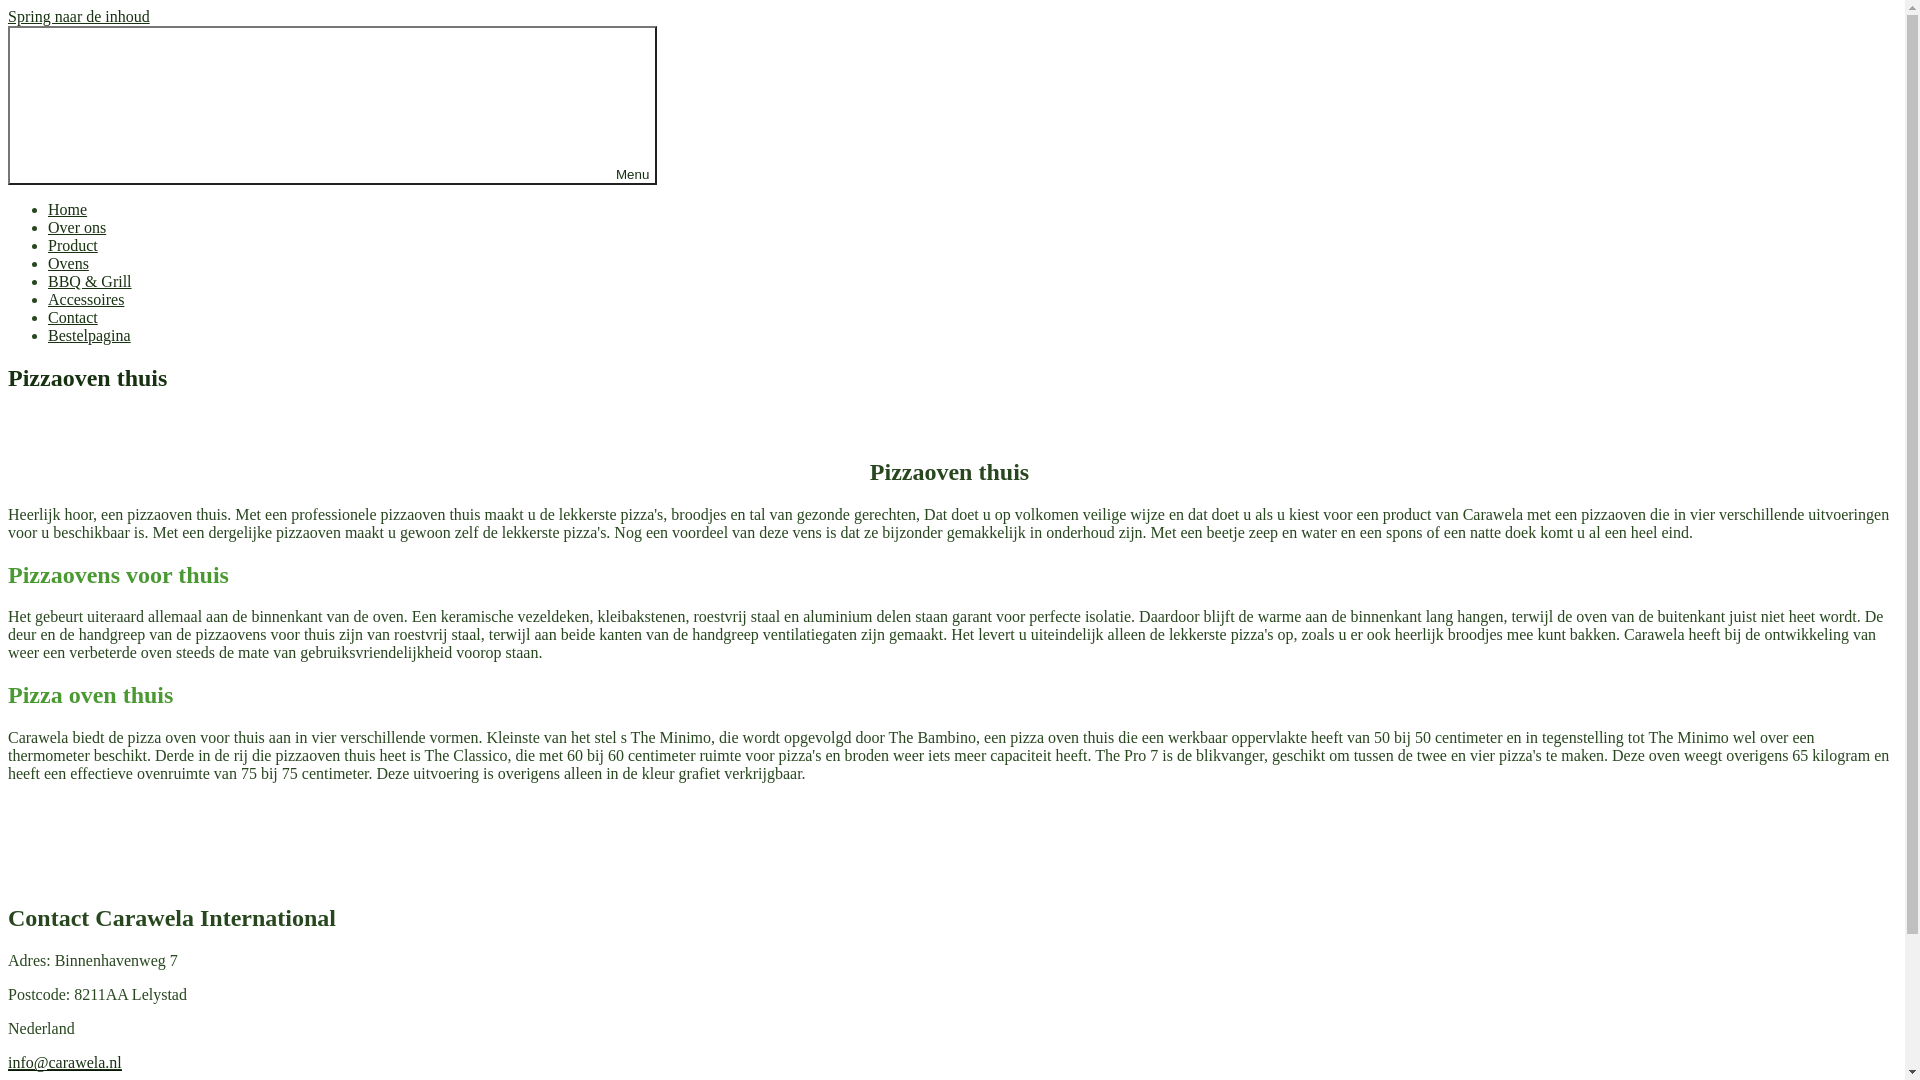  I want to click on Home, so click(68, 210).